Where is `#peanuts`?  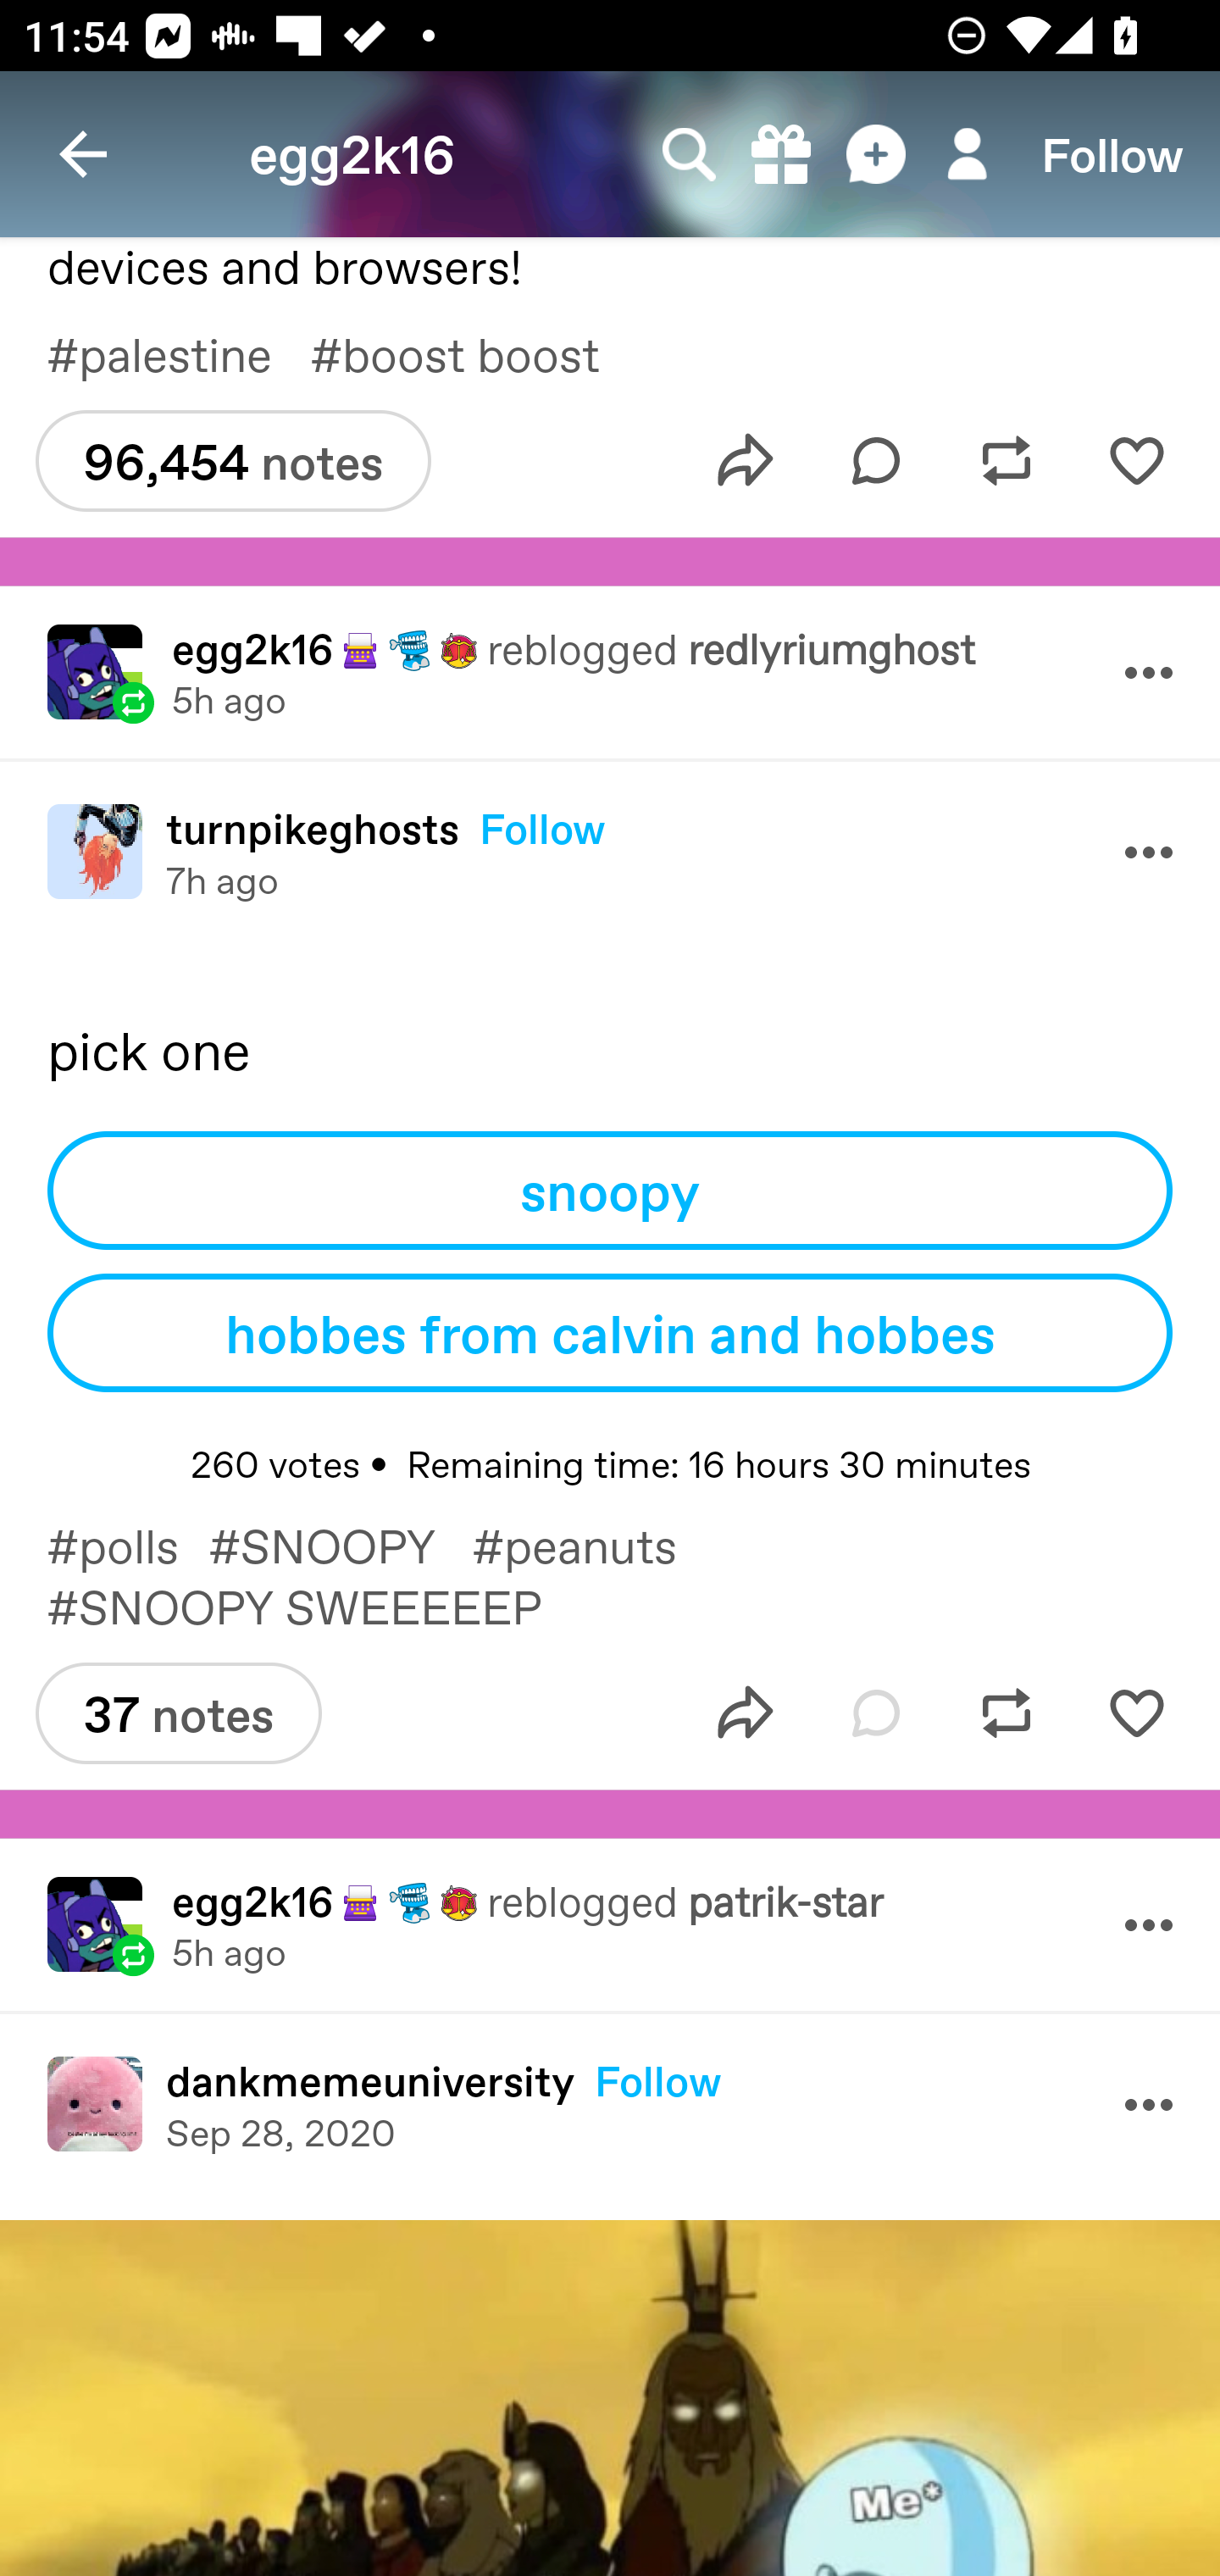
#peanuts is located at coordinates (591, 1546).